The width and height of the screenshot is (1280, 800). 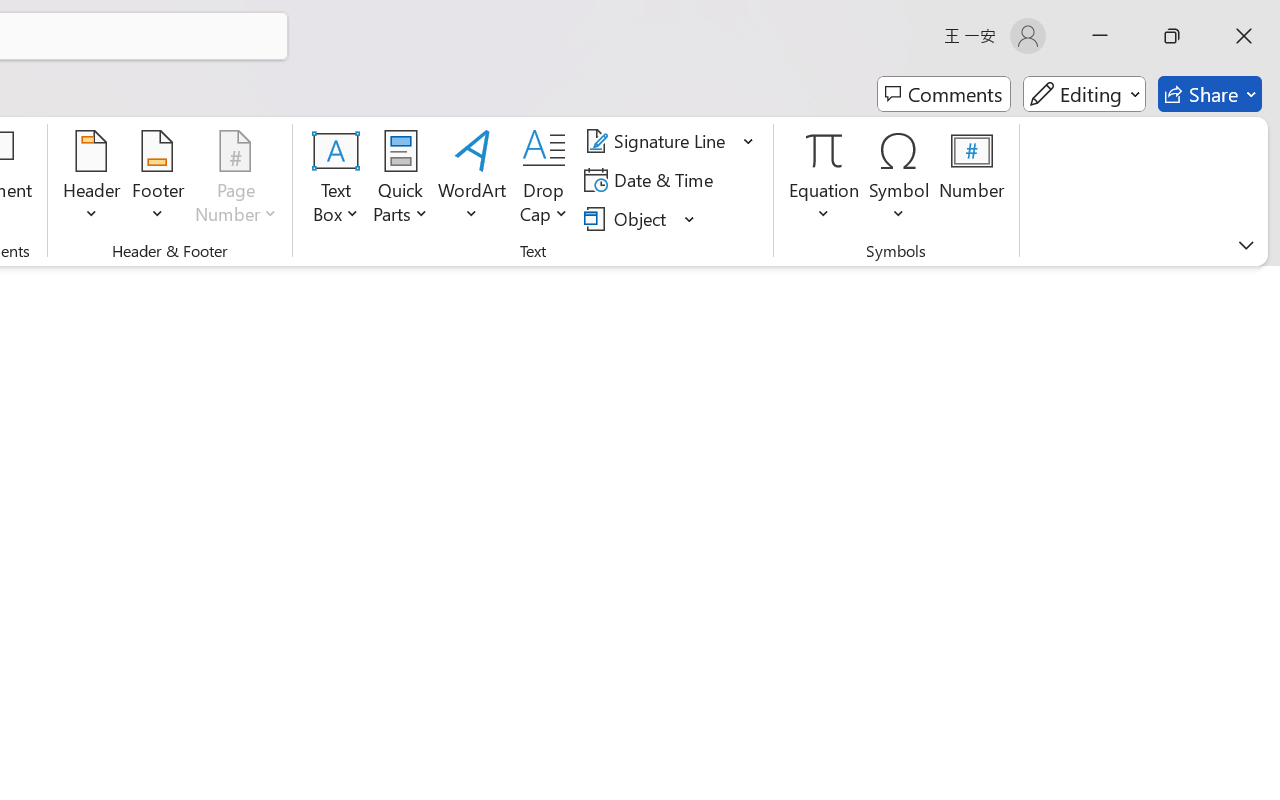 What do you see at coordinates (944, 94) in the screenshot?
I see `Comments` at bounding box center [944, 94].